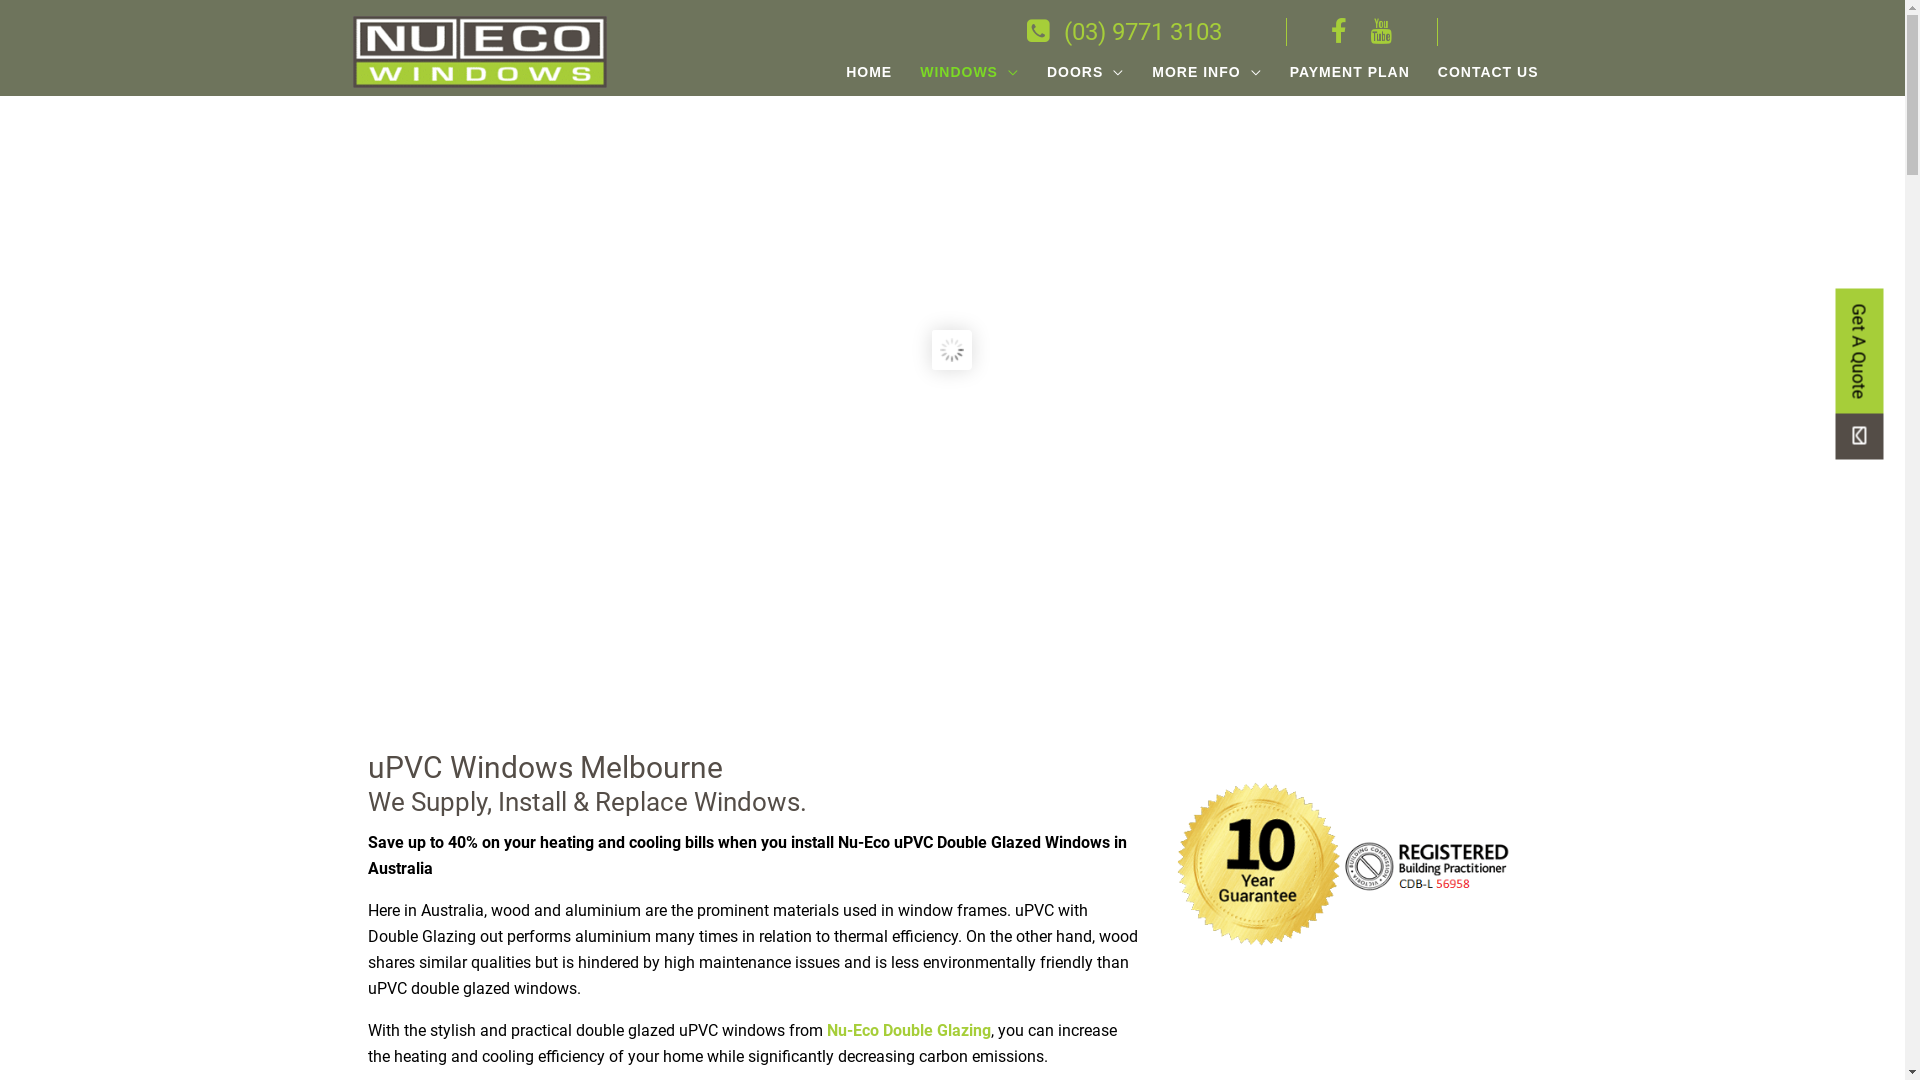 The image size is (1920, 1080). I want to click on HOME, so click(869, 72).